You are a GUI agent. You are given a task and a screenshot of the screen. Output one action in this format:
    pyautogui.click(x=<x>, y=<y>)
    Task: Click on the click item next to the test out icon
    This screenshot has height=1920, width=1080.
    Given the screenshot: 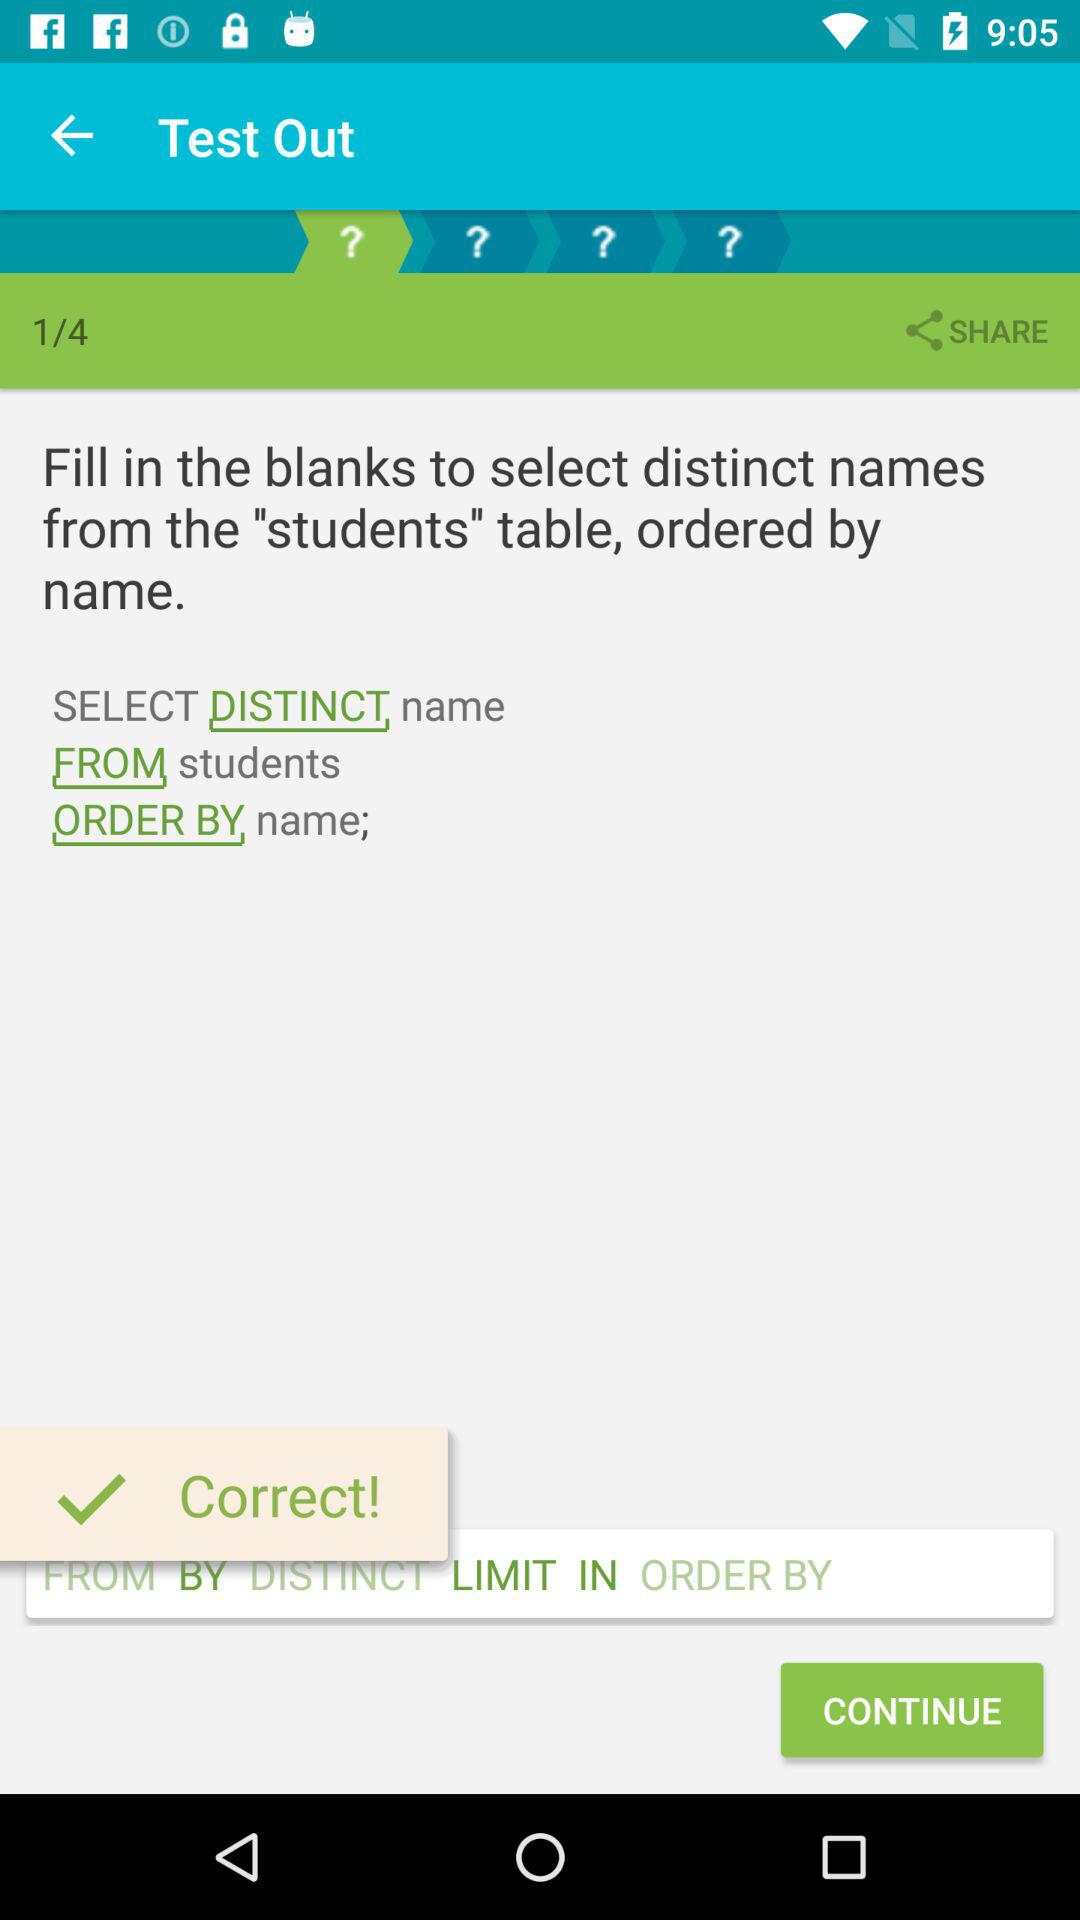 What is the action you would take?
    pyautogui.click(x=73, y=136)
    